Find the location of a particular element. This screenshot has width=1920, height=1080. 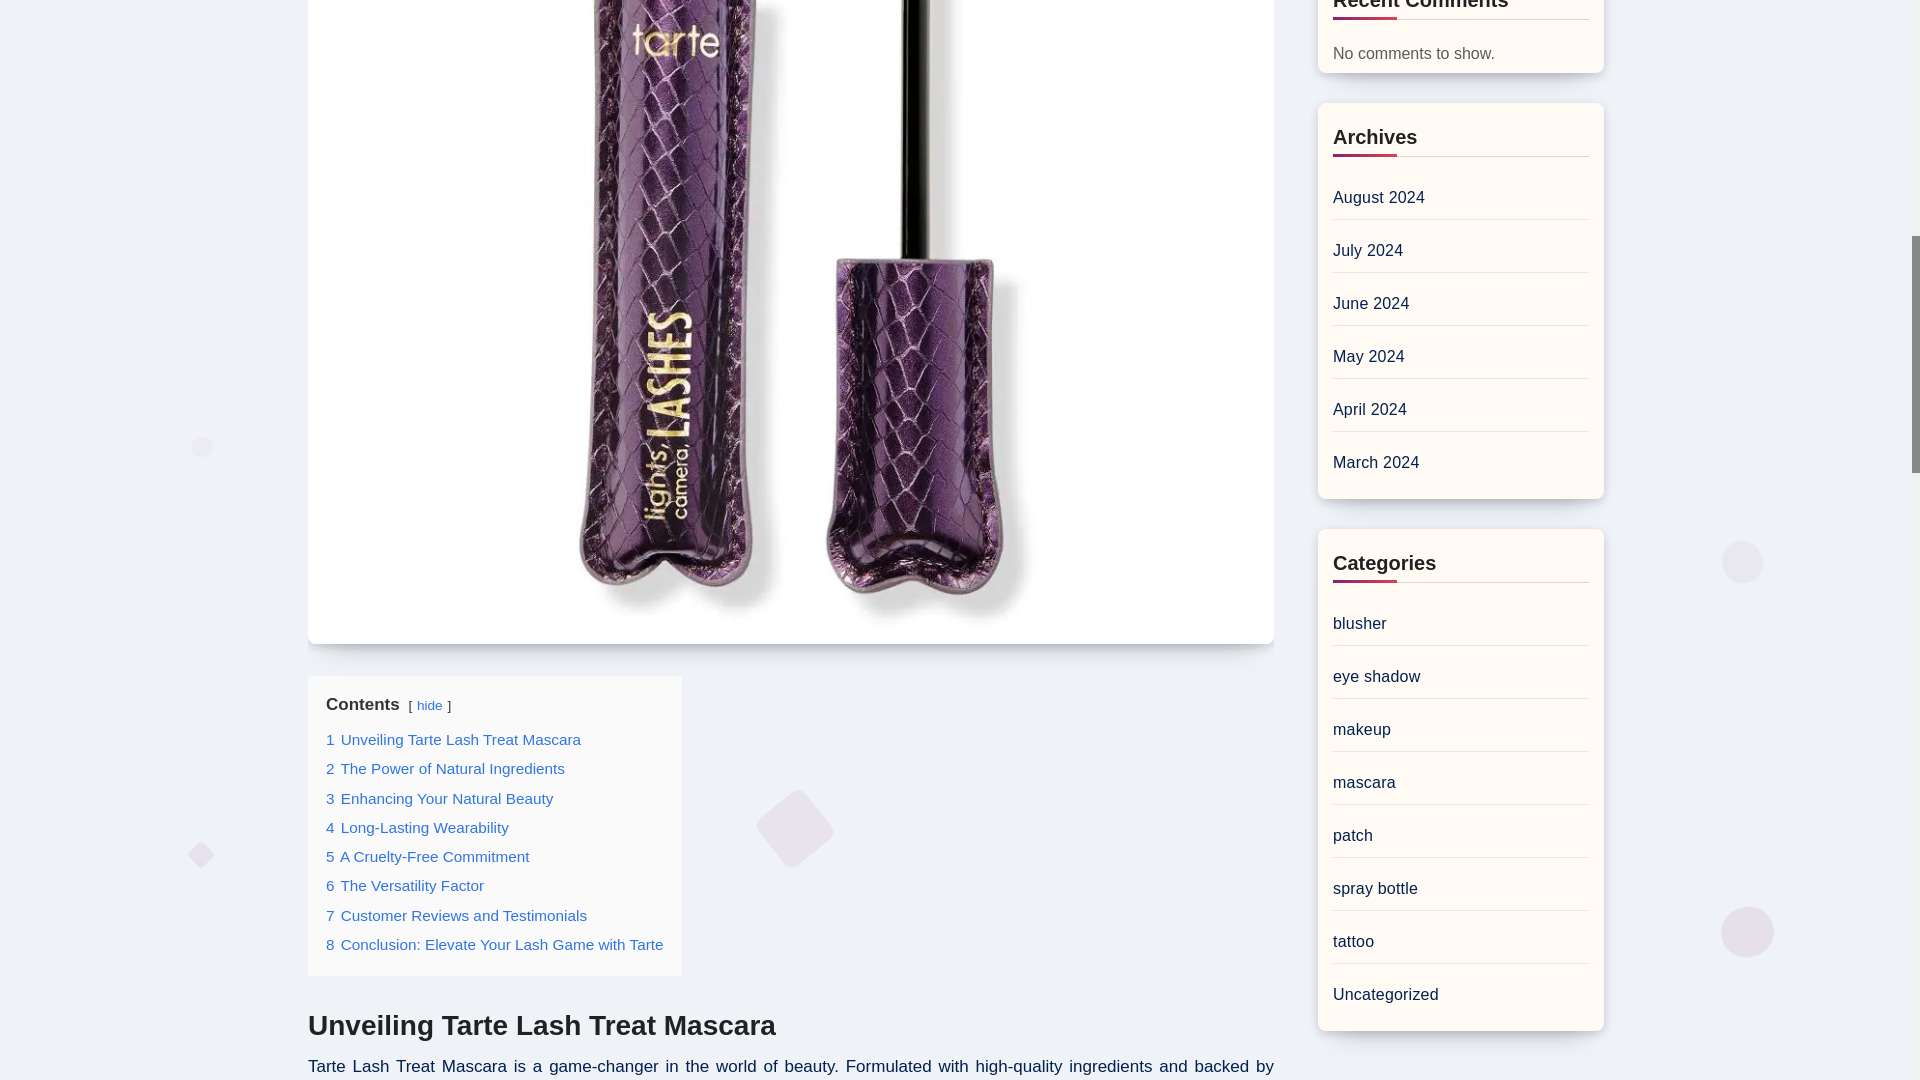

7 Customer Reviews and Testimonials is located at coordinates (456, 916).